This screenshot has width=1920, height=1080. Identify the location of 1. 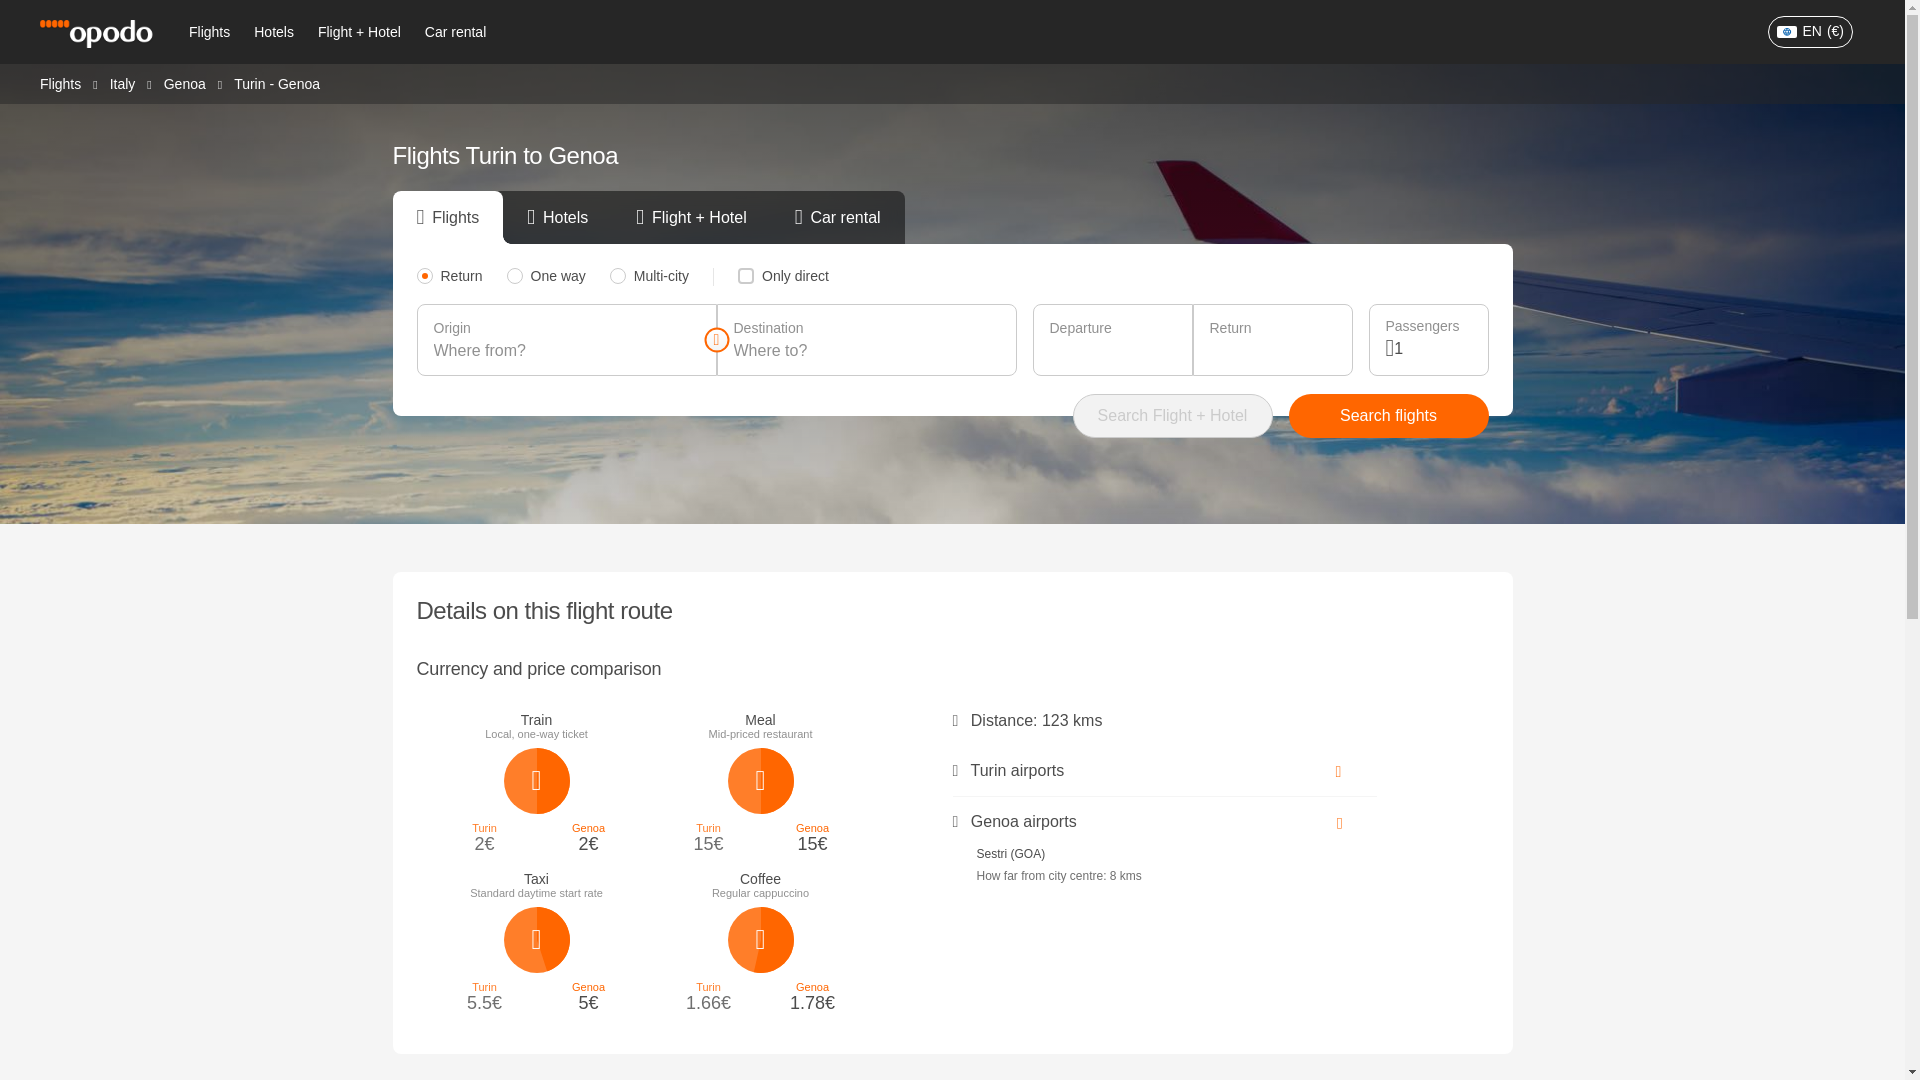
(1432, 348).